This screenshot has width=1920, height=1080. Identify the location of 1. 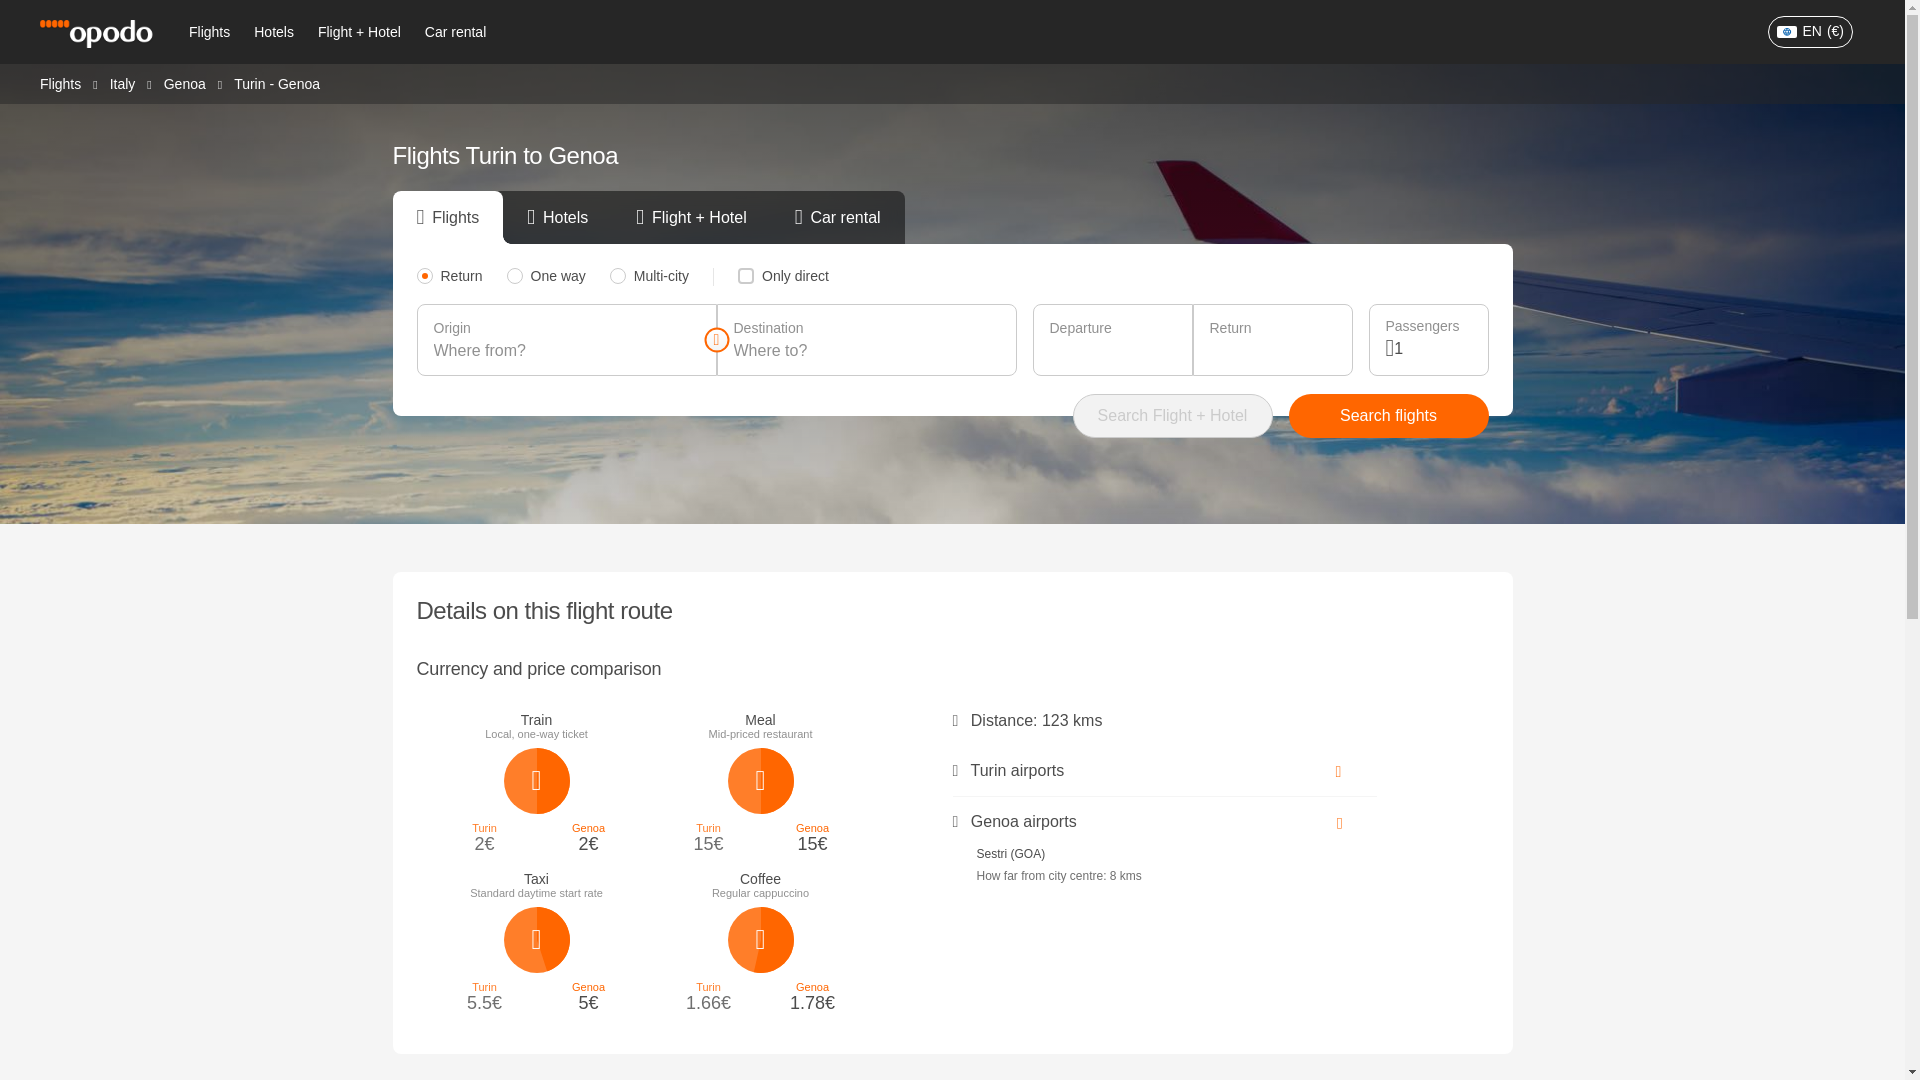
(1432, 348).